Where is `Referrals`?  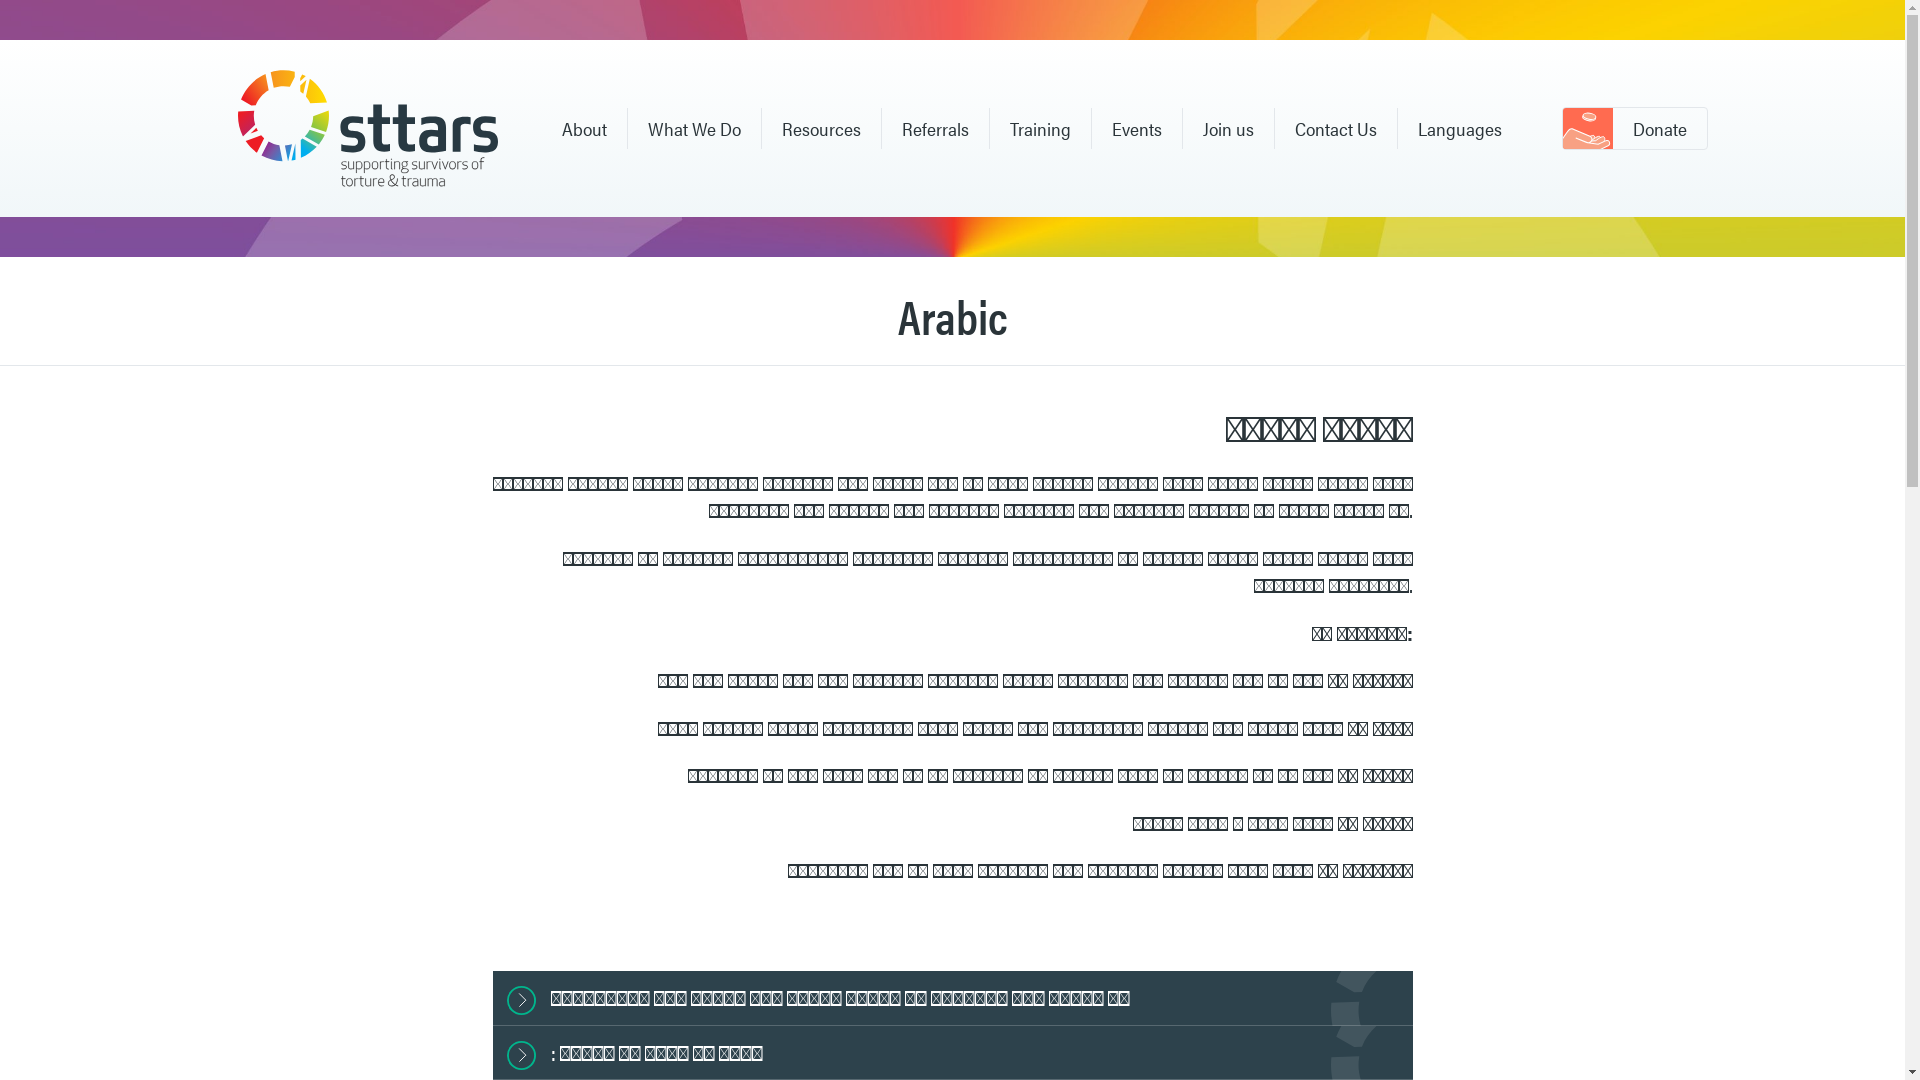 Referrals is located at coordinates (936, 129).